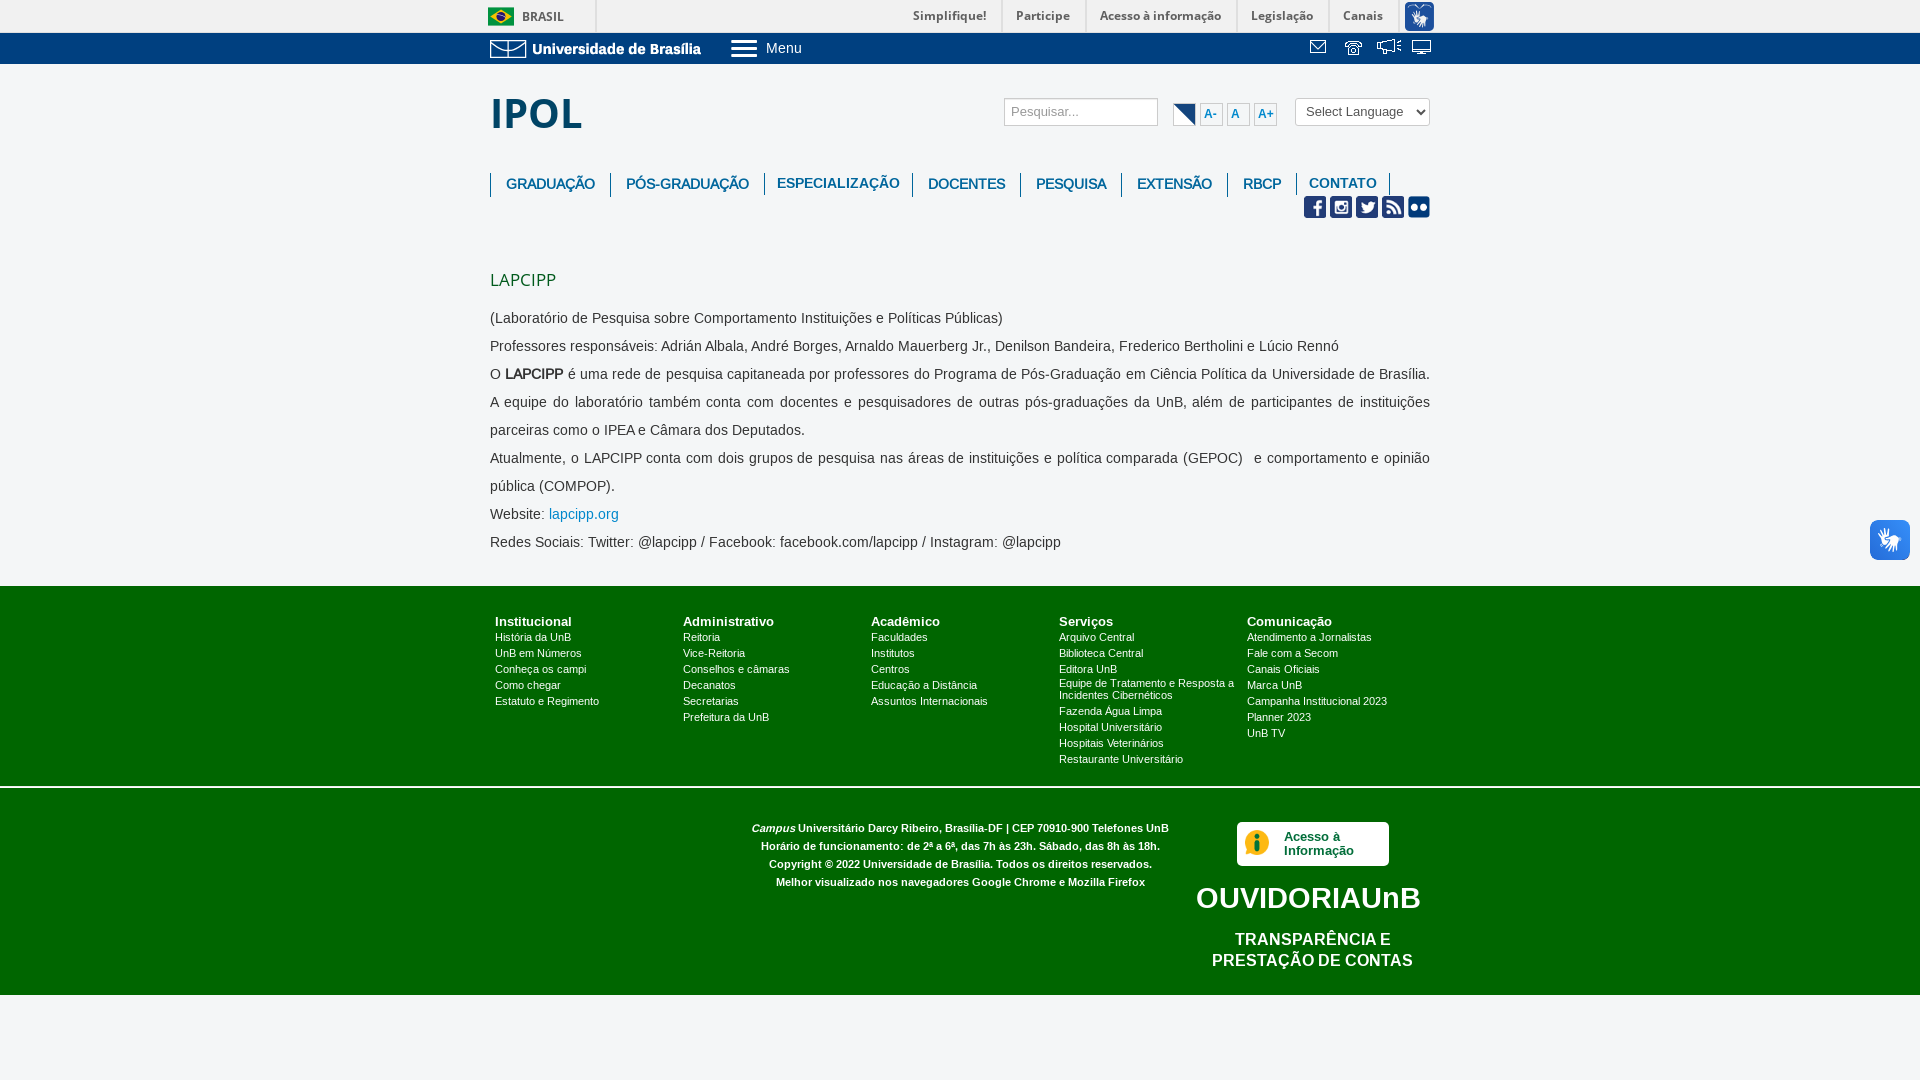  What do you see at coordinates (1238, 114) in the screenshot?
I see `A` at bounding box center [1238, 114].